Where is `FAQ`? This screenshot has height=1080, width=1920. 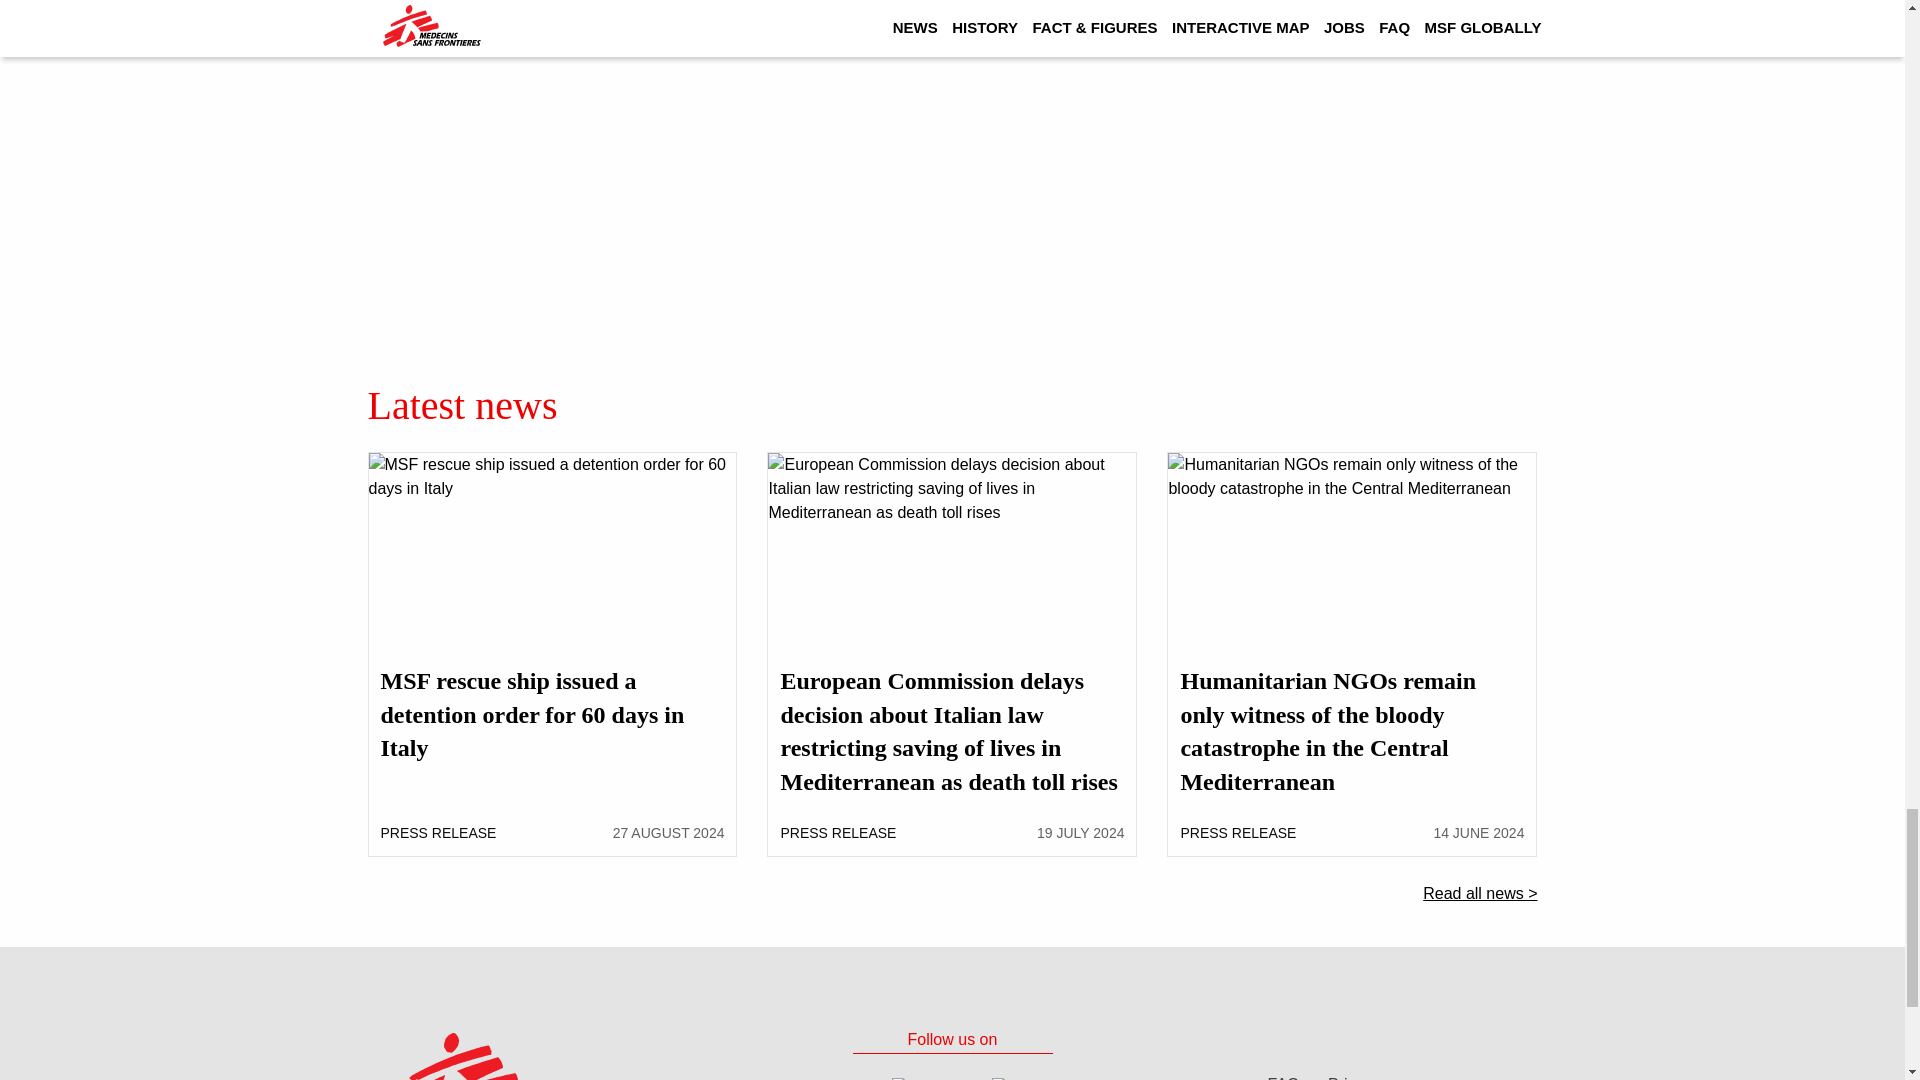 FAQ is located at coordinates (1283, 1076).